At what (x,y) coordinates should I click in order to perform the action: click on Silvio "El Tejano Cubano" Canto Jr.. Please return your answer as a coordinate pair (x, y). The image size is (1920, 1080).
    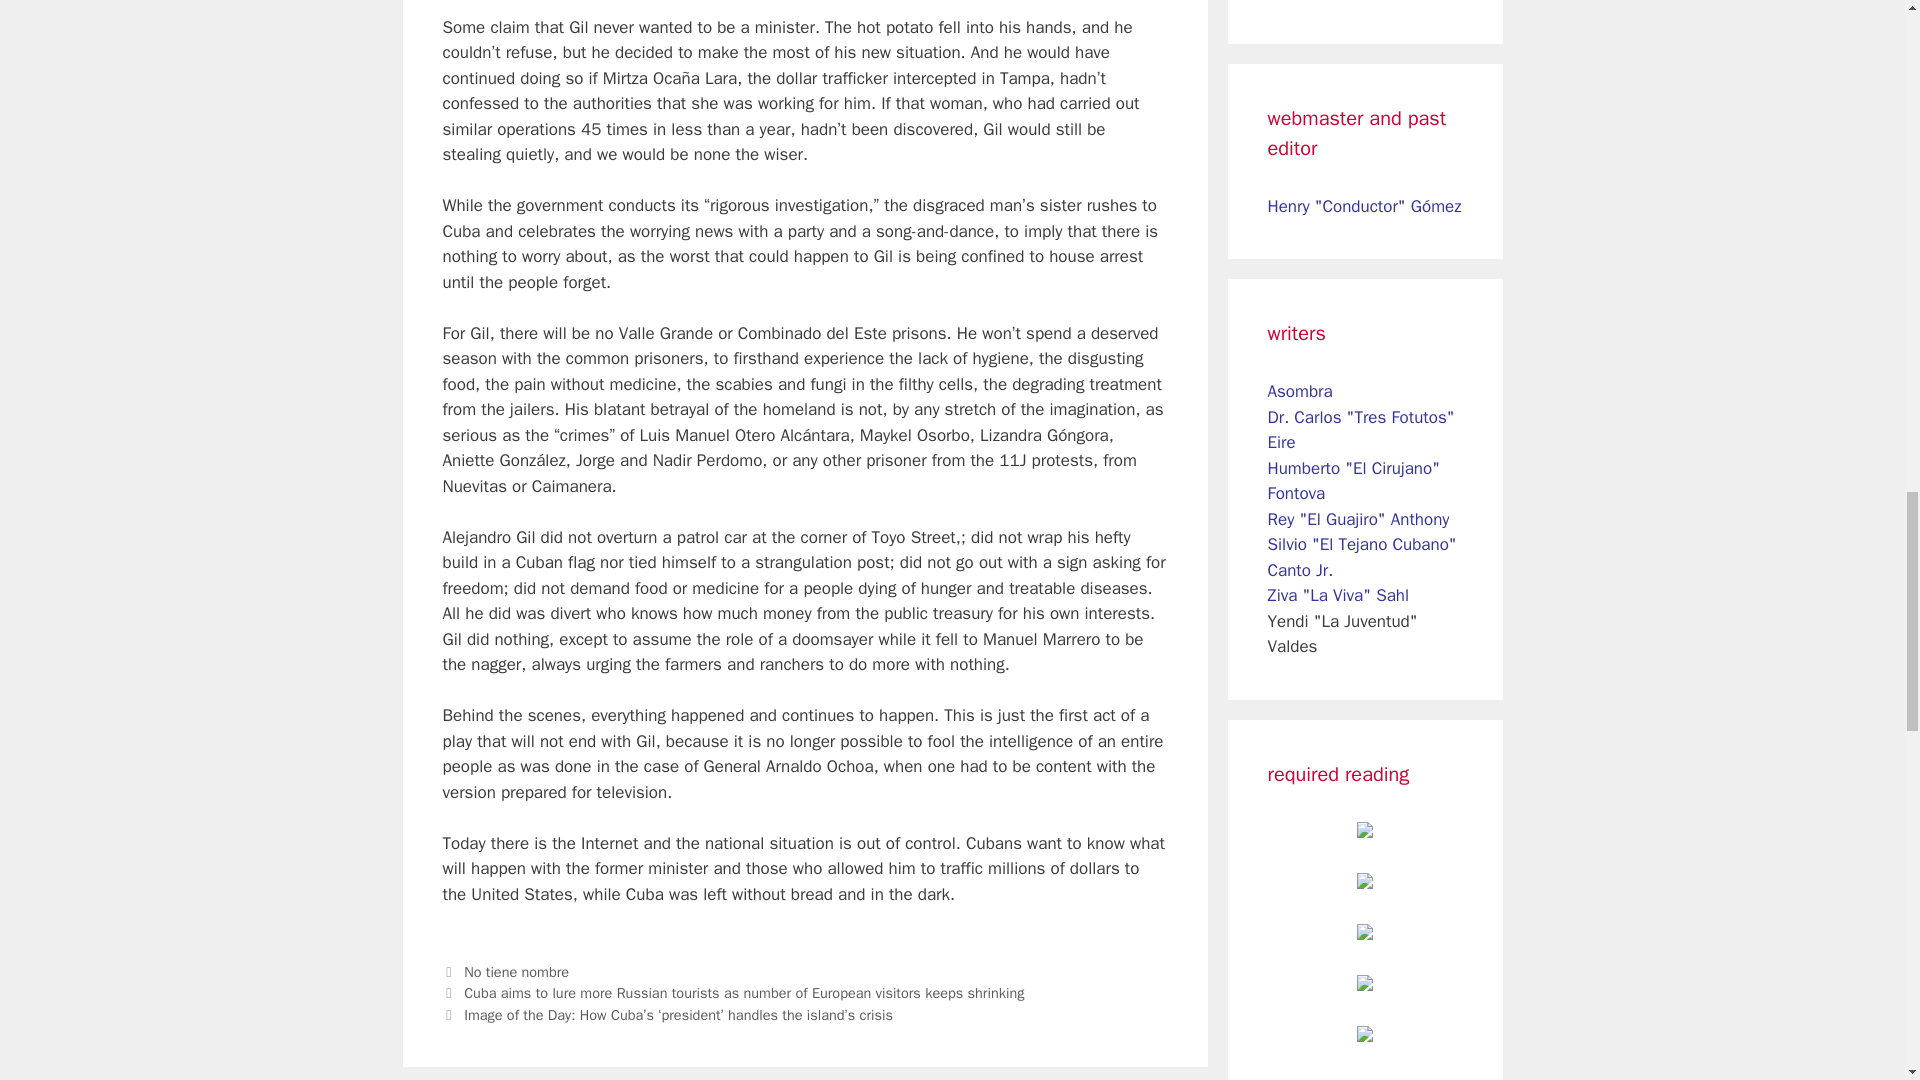
    Looking at the image, I should click on (1362, 557).